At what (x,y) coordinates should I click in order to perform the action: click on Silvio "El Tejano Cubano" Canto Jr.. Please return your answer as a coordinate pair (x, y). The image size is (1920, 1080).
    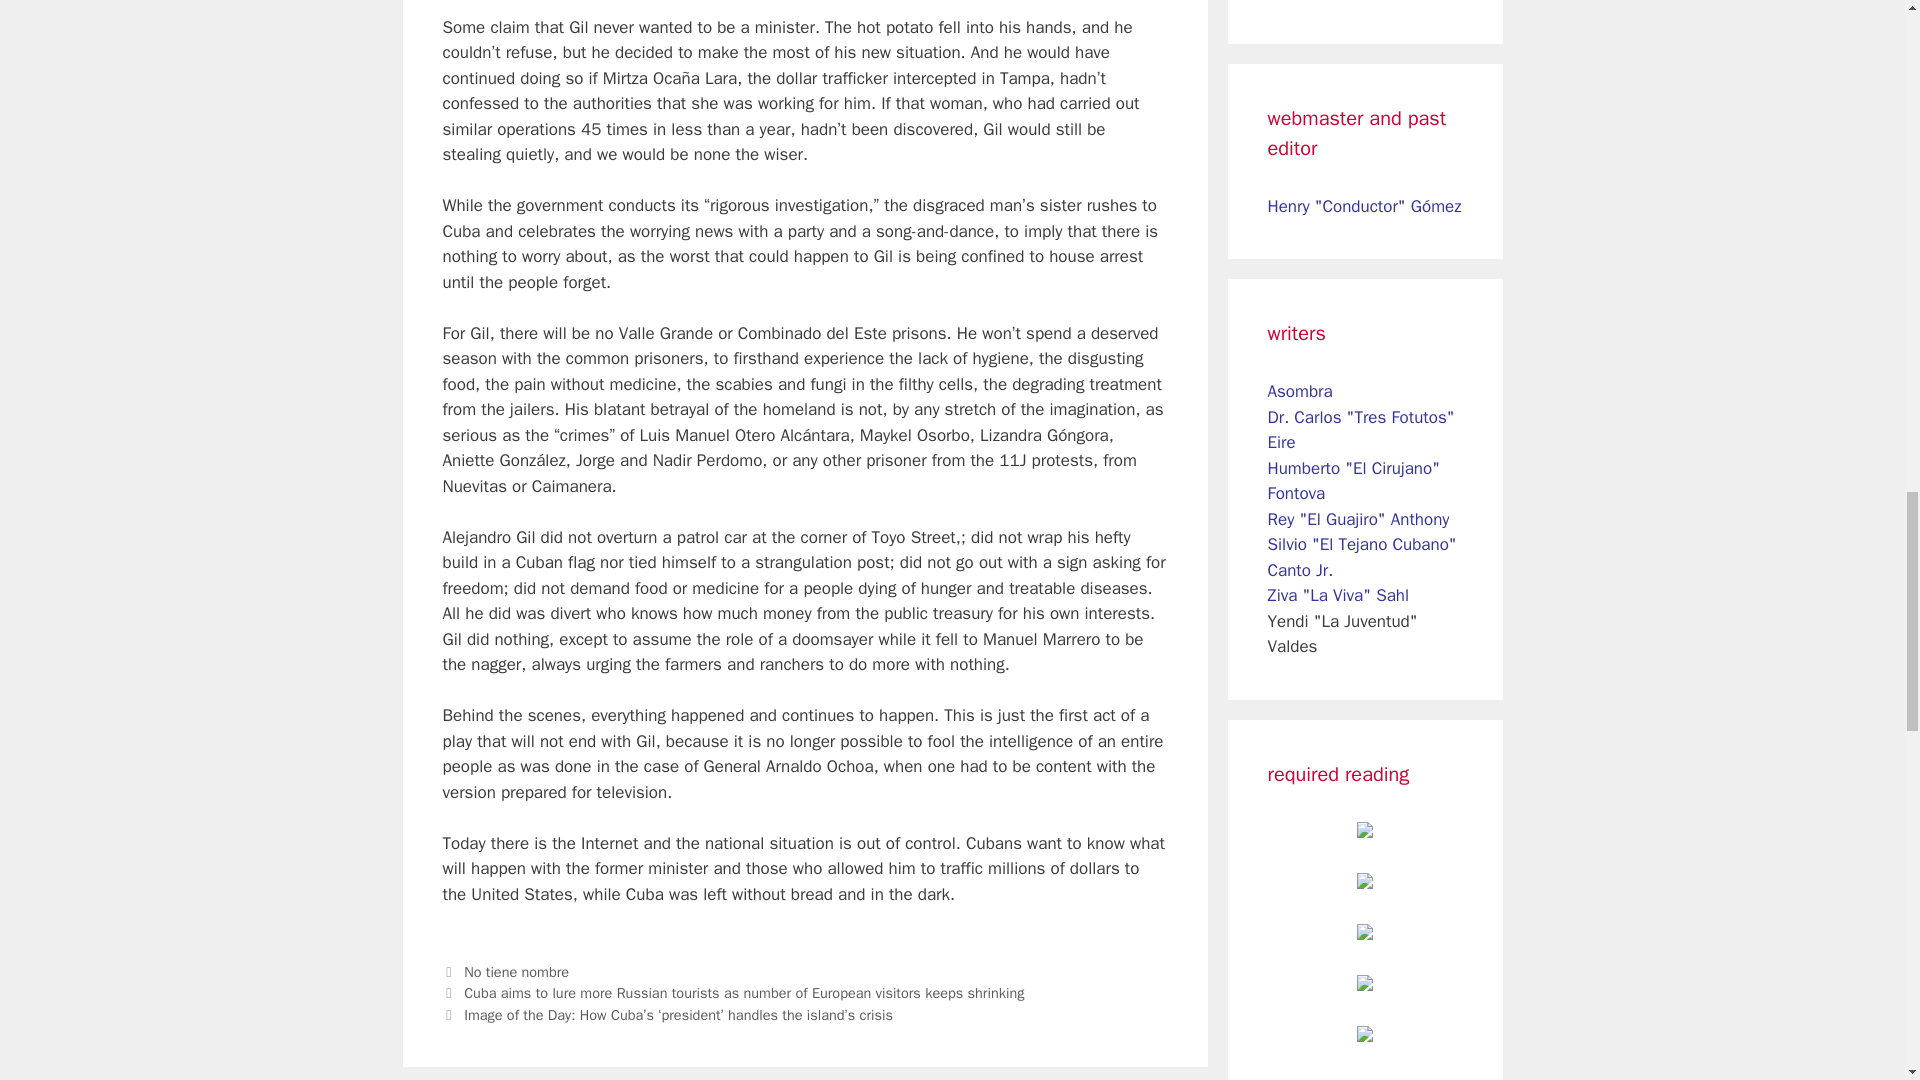
    Looking at the image, I should click on (1362, 557).